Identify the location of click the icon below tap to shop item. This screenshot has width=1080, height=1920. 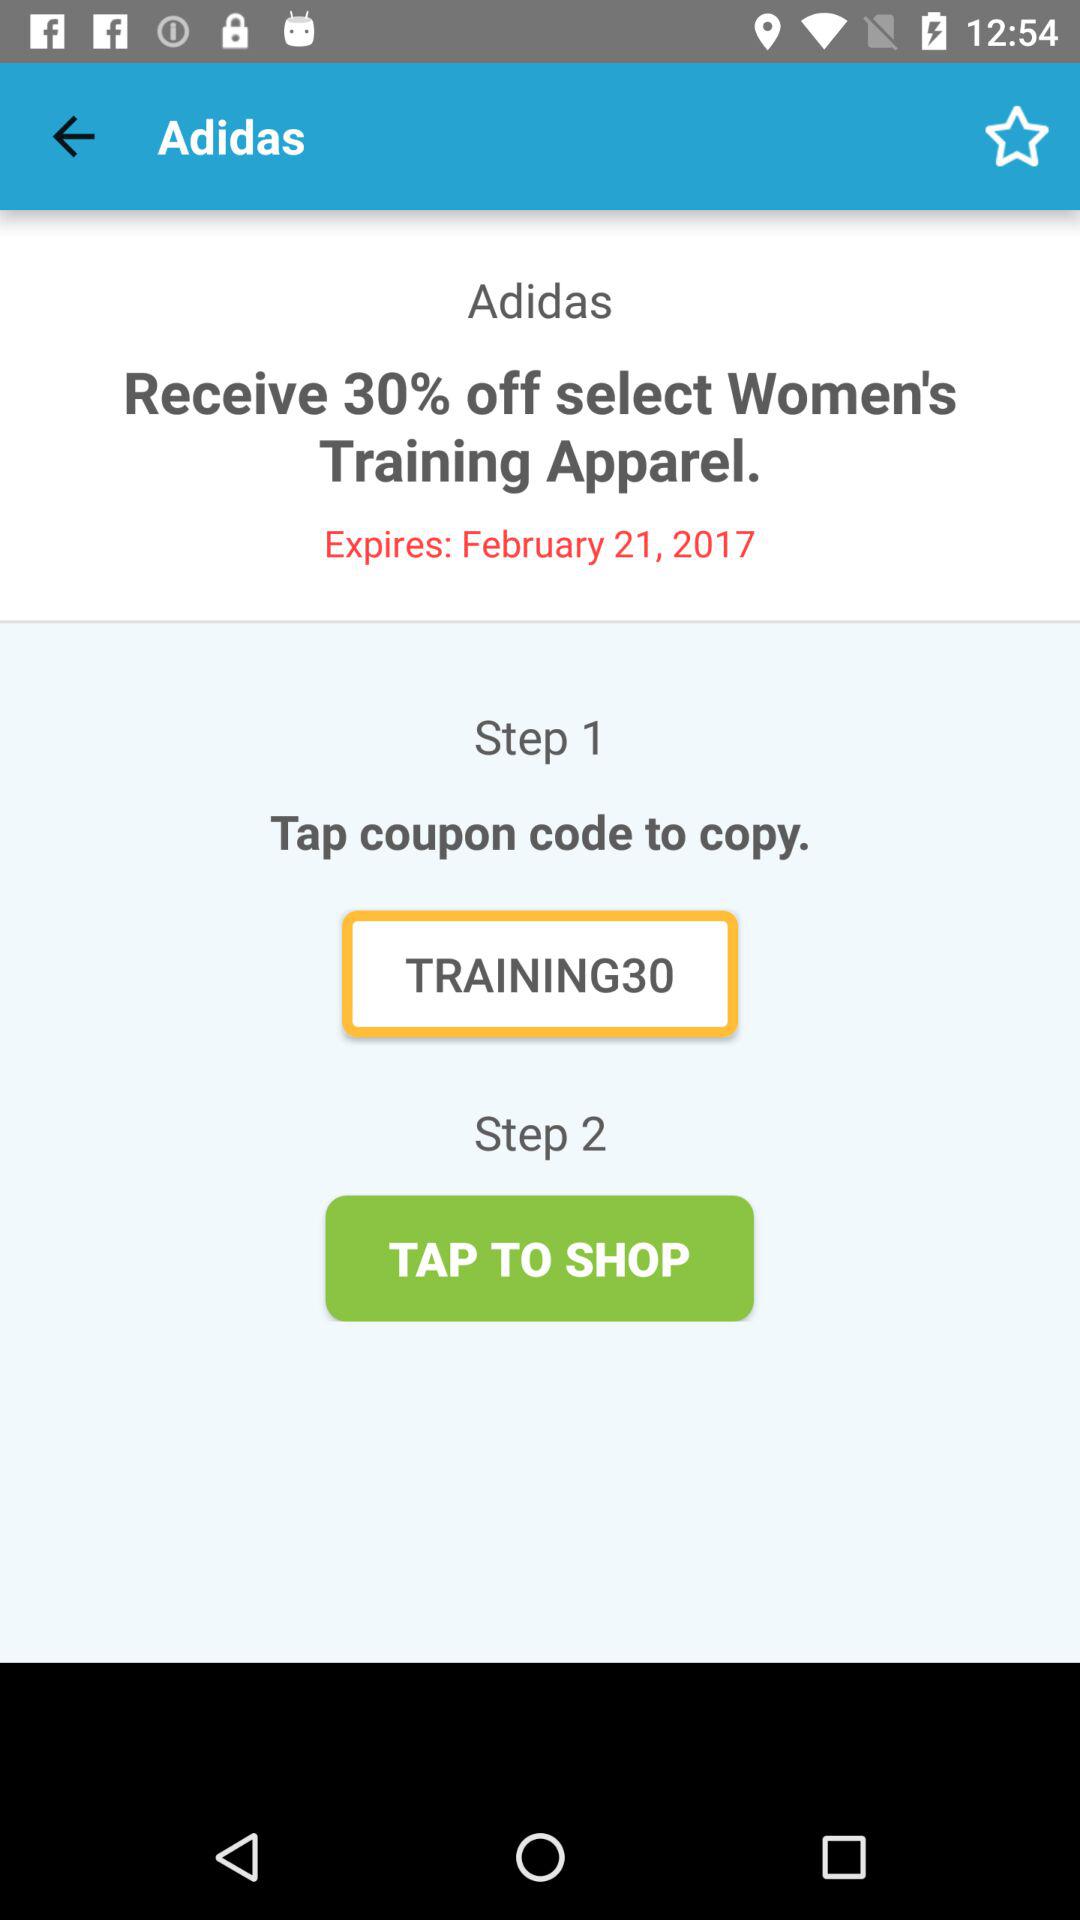
(540, 1728).